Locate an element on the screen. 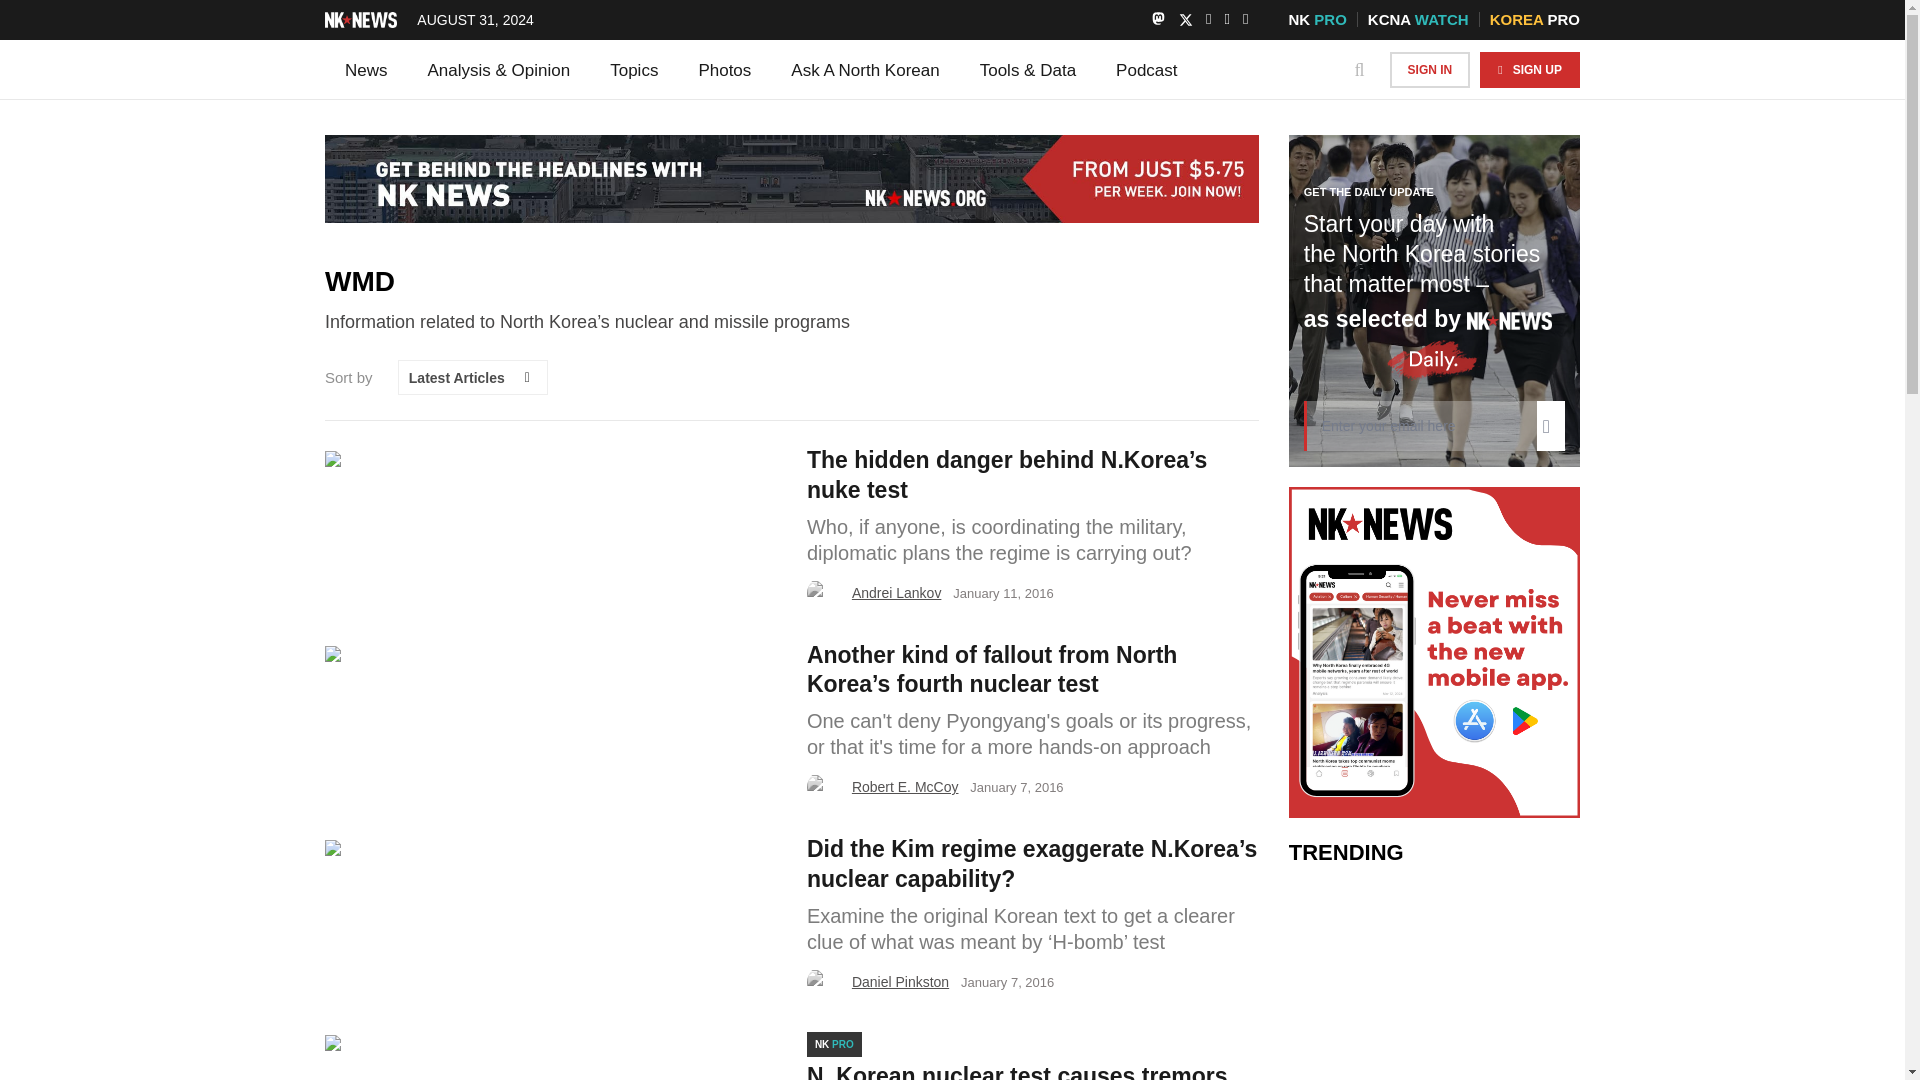  KCNA WATCH is located at coordinates (1418, 19).